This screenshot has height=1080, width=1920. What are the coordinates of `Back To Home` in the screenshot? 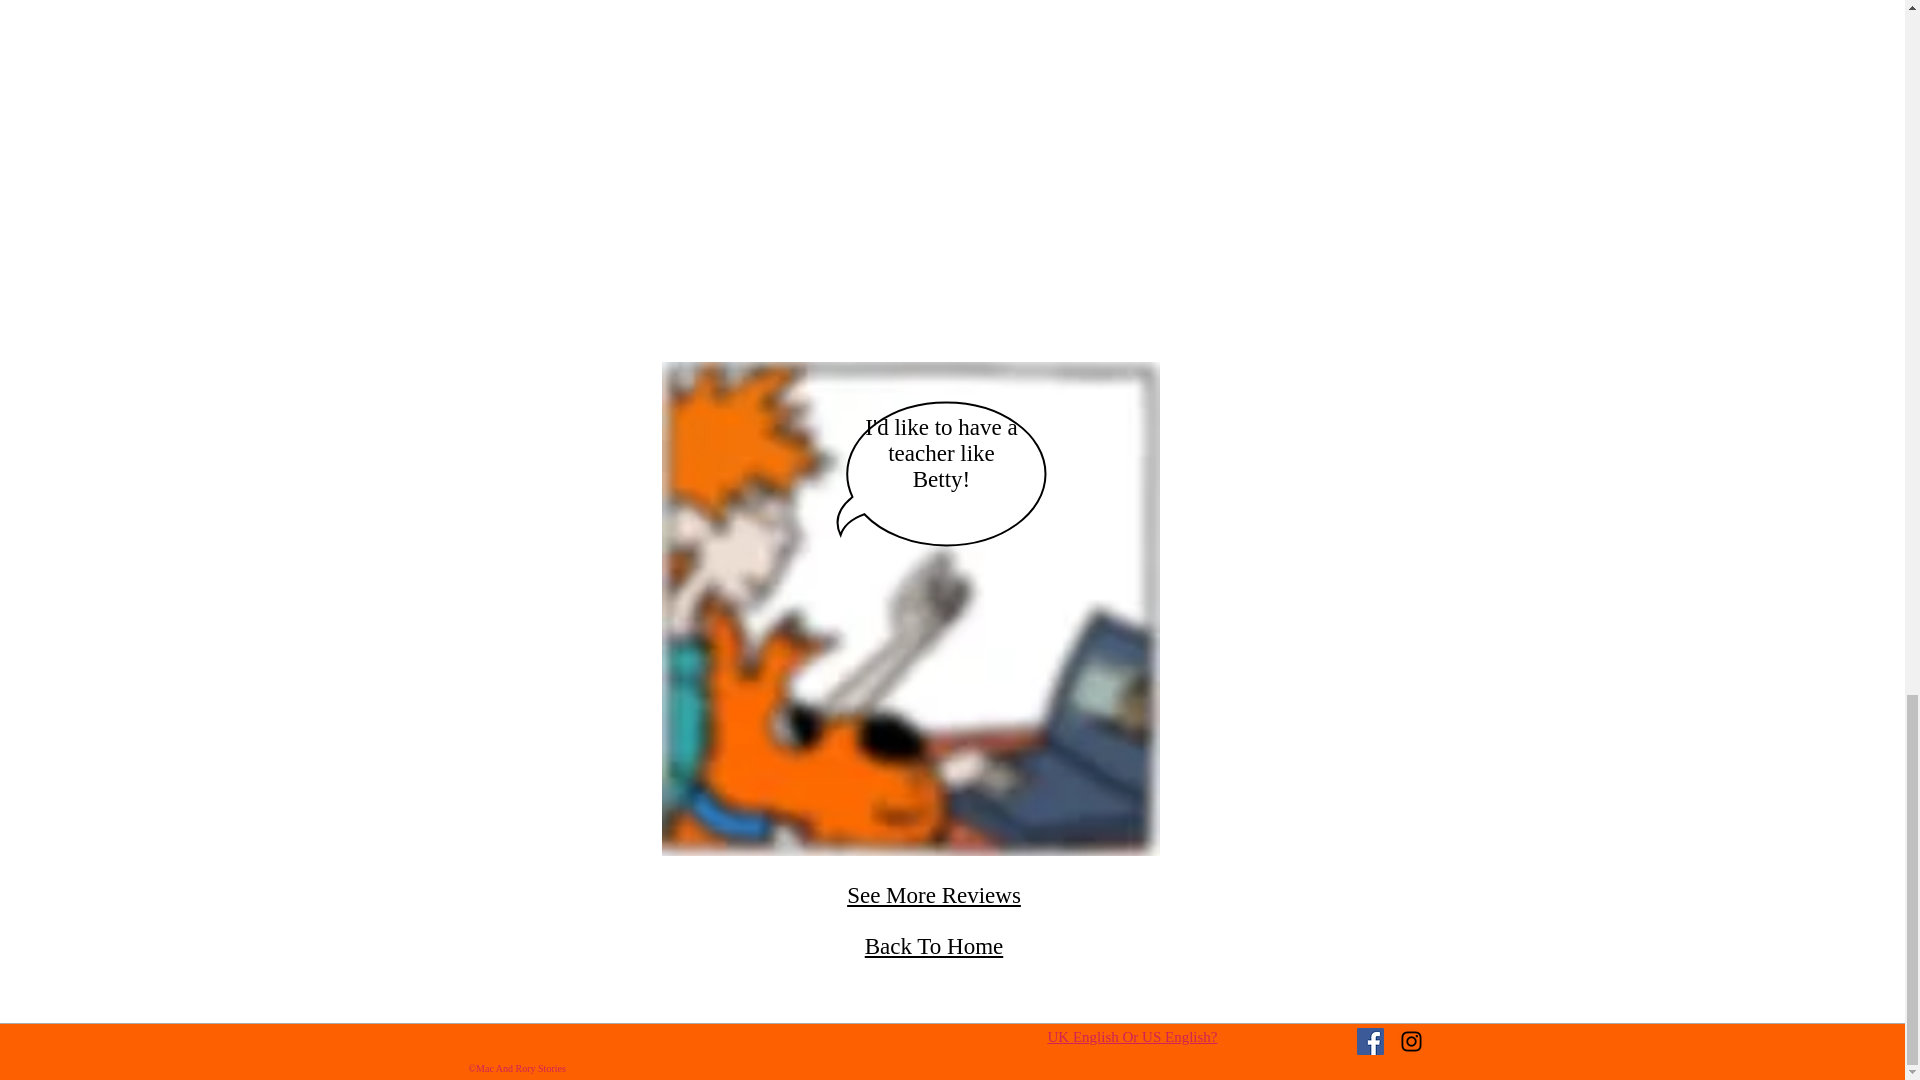 It's located at (934, 946).